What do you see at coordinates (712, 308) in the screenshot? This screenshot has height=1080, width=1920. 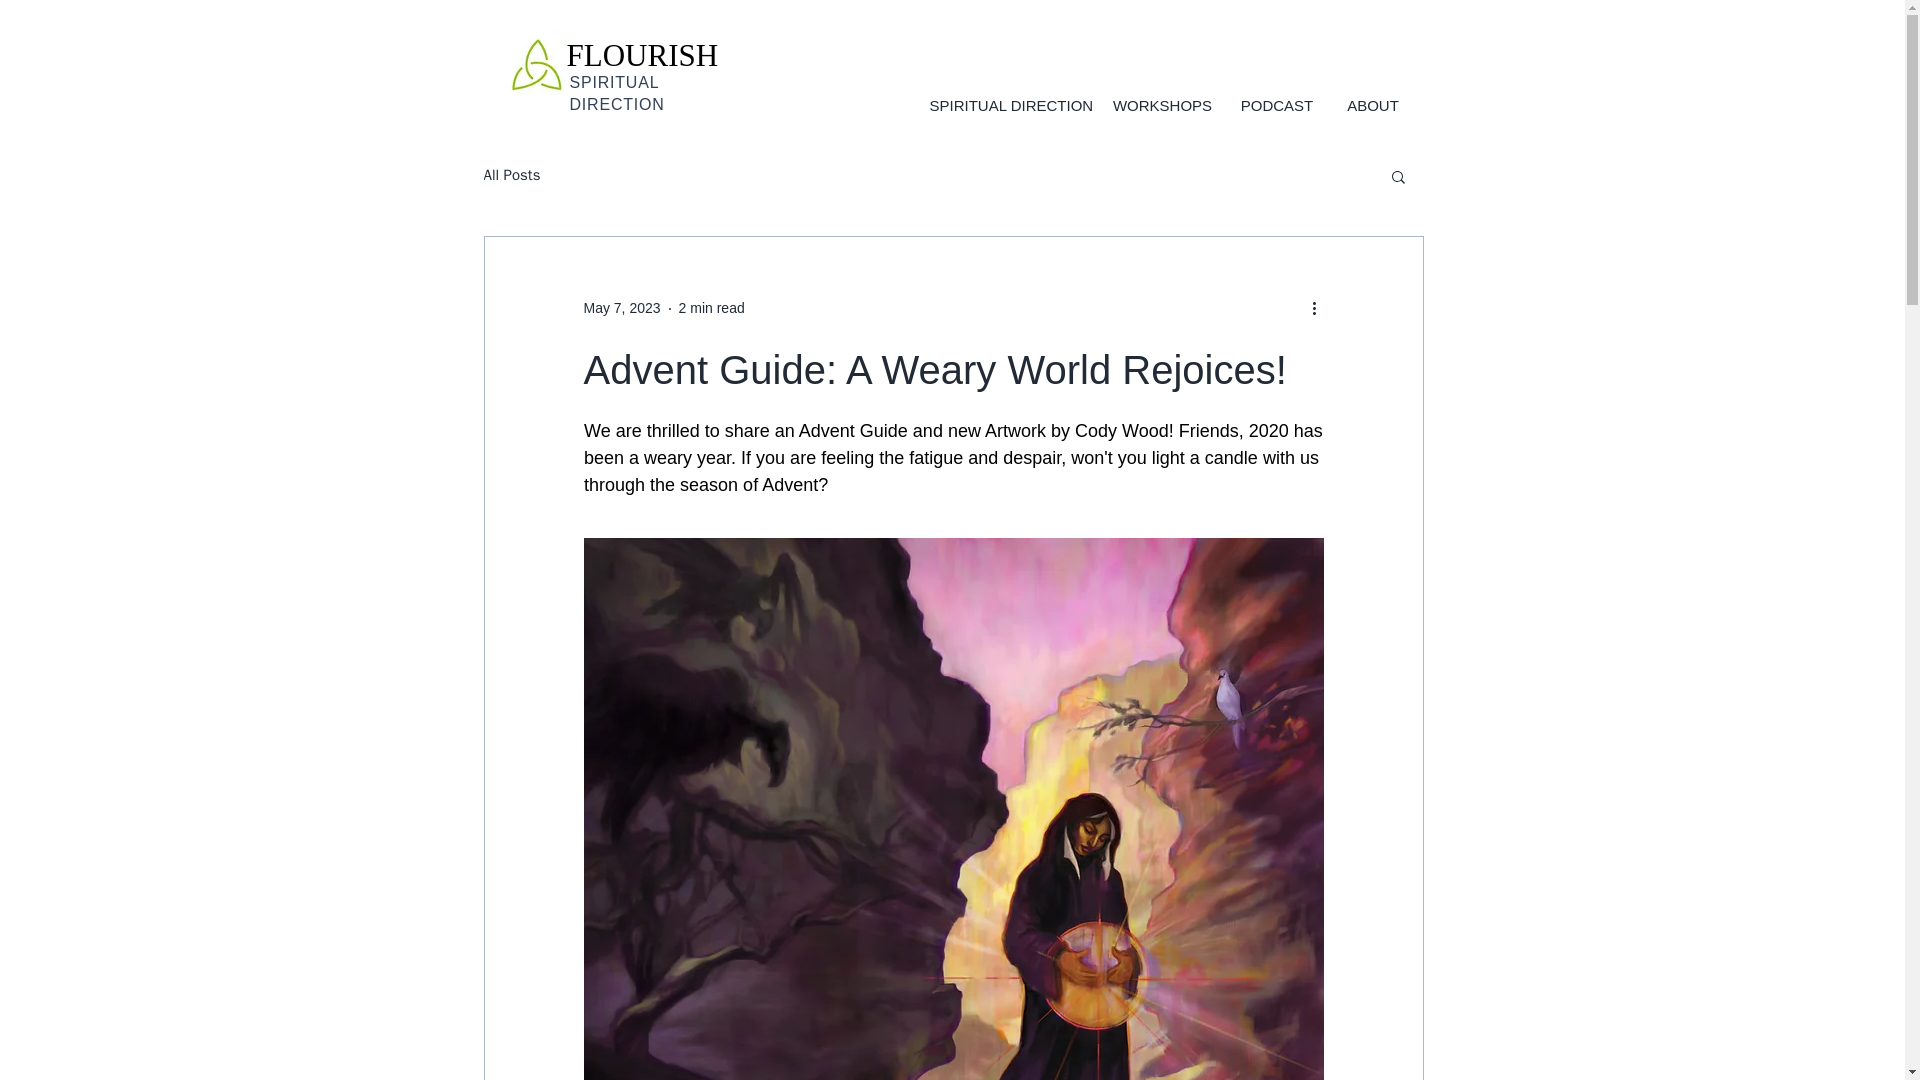 I see `2 min read` at bounding box center [712, 308].